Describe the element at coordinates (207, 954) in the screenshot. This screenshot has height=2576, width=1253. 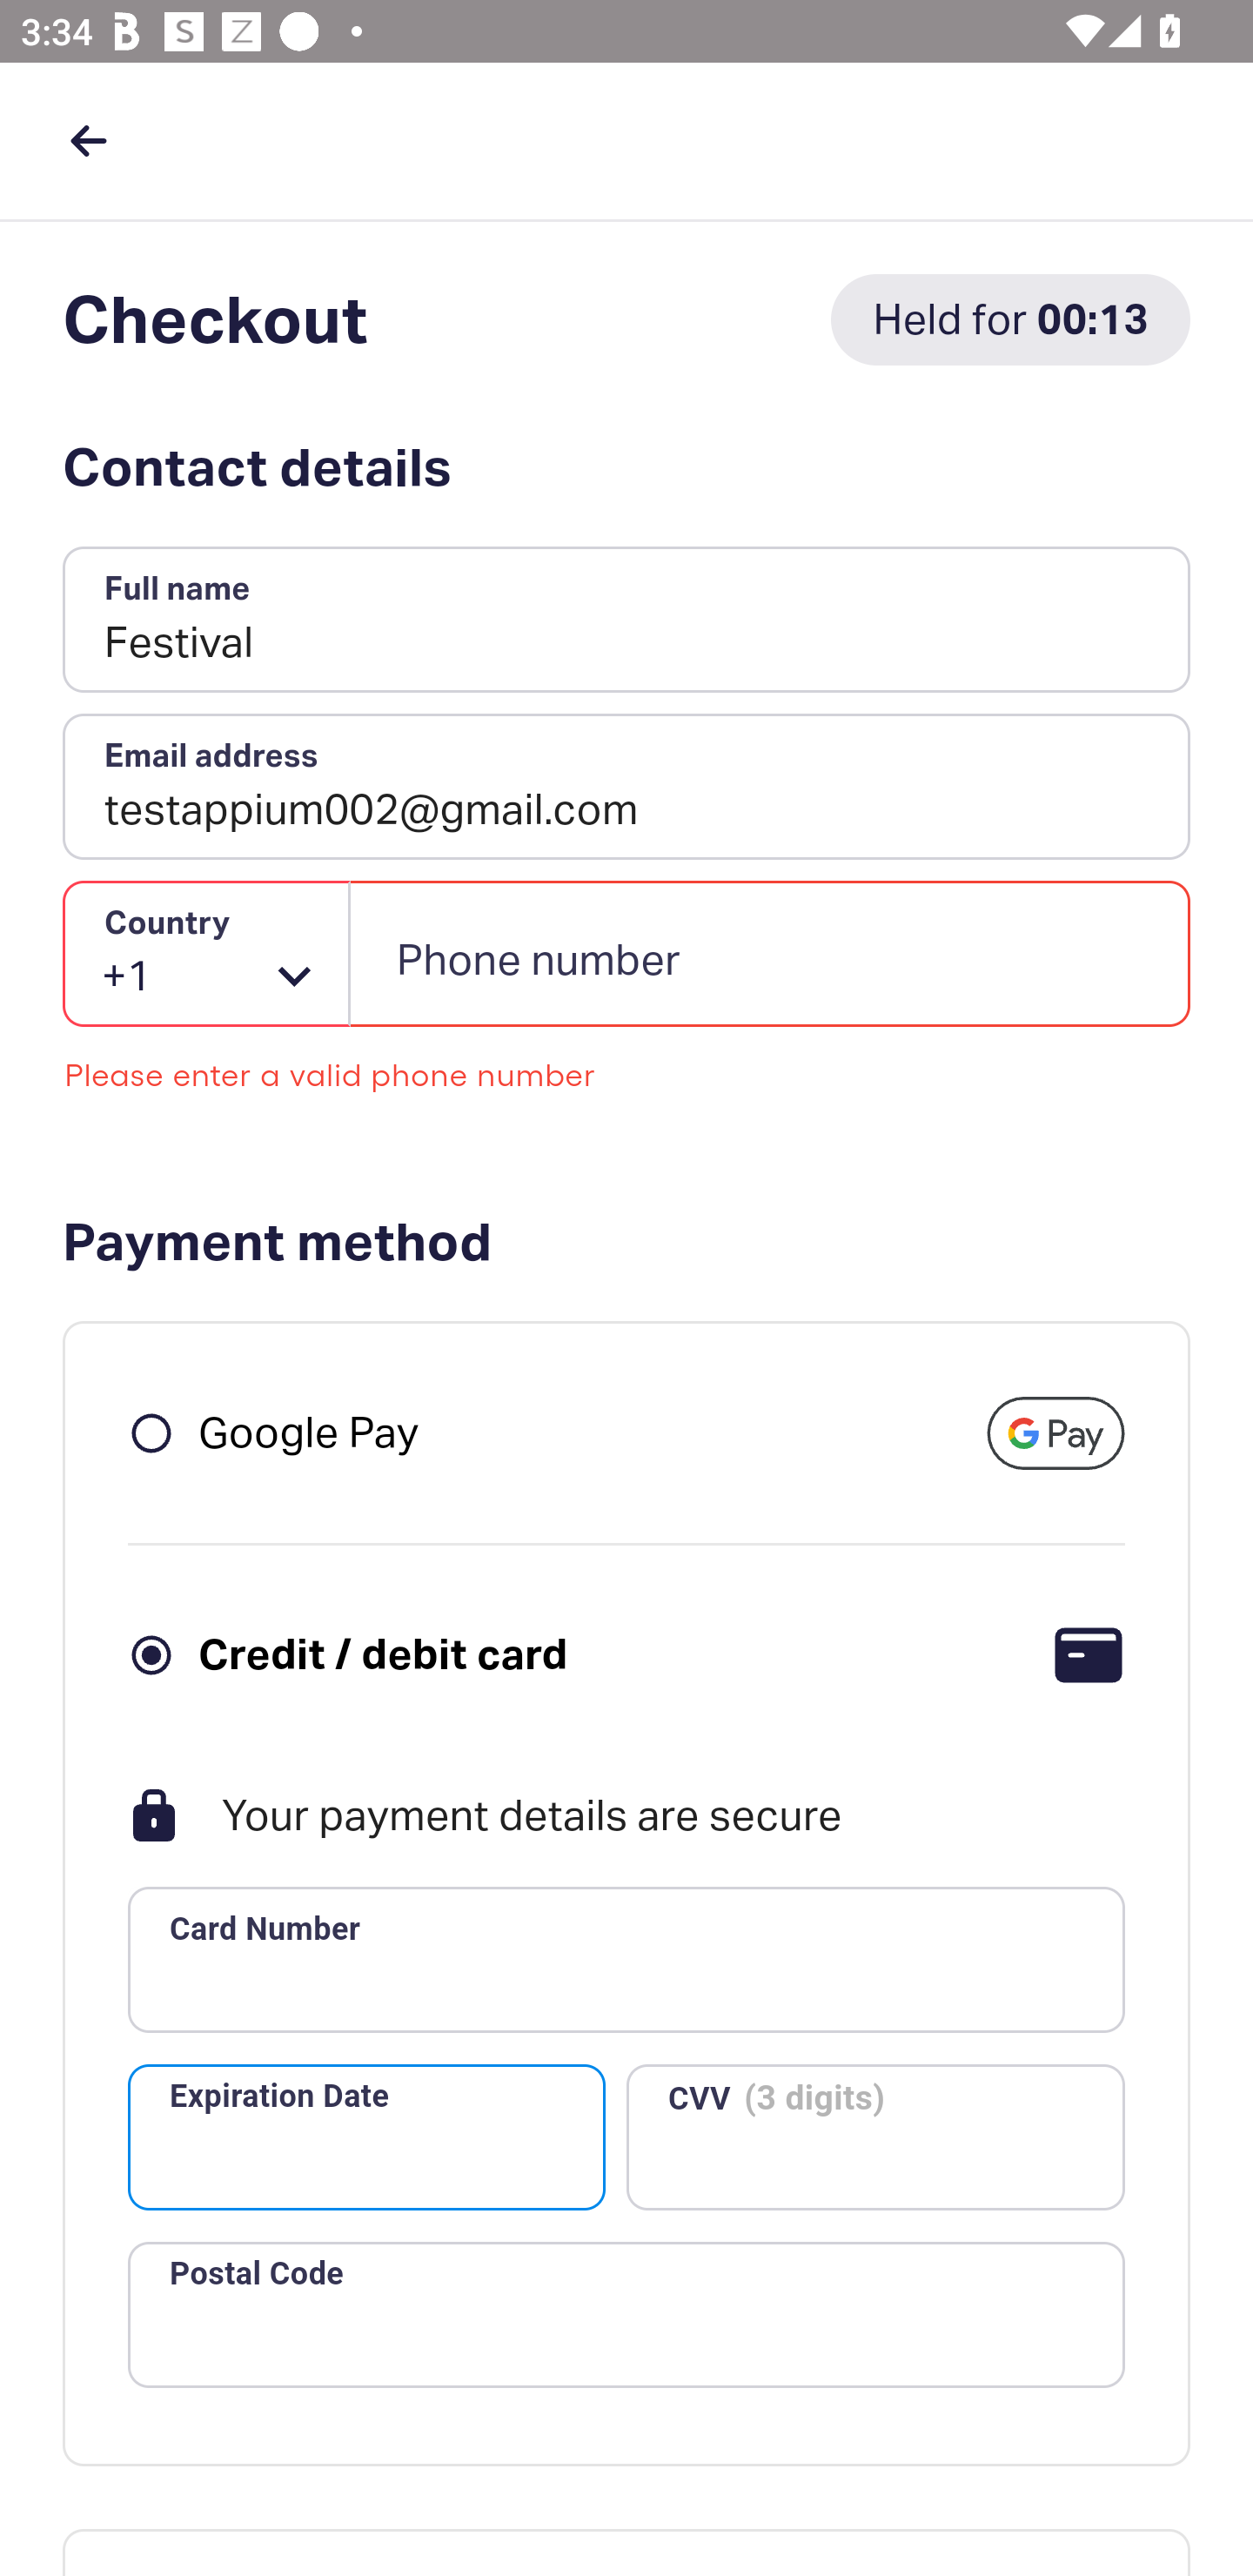
I see `  +1` at that location.